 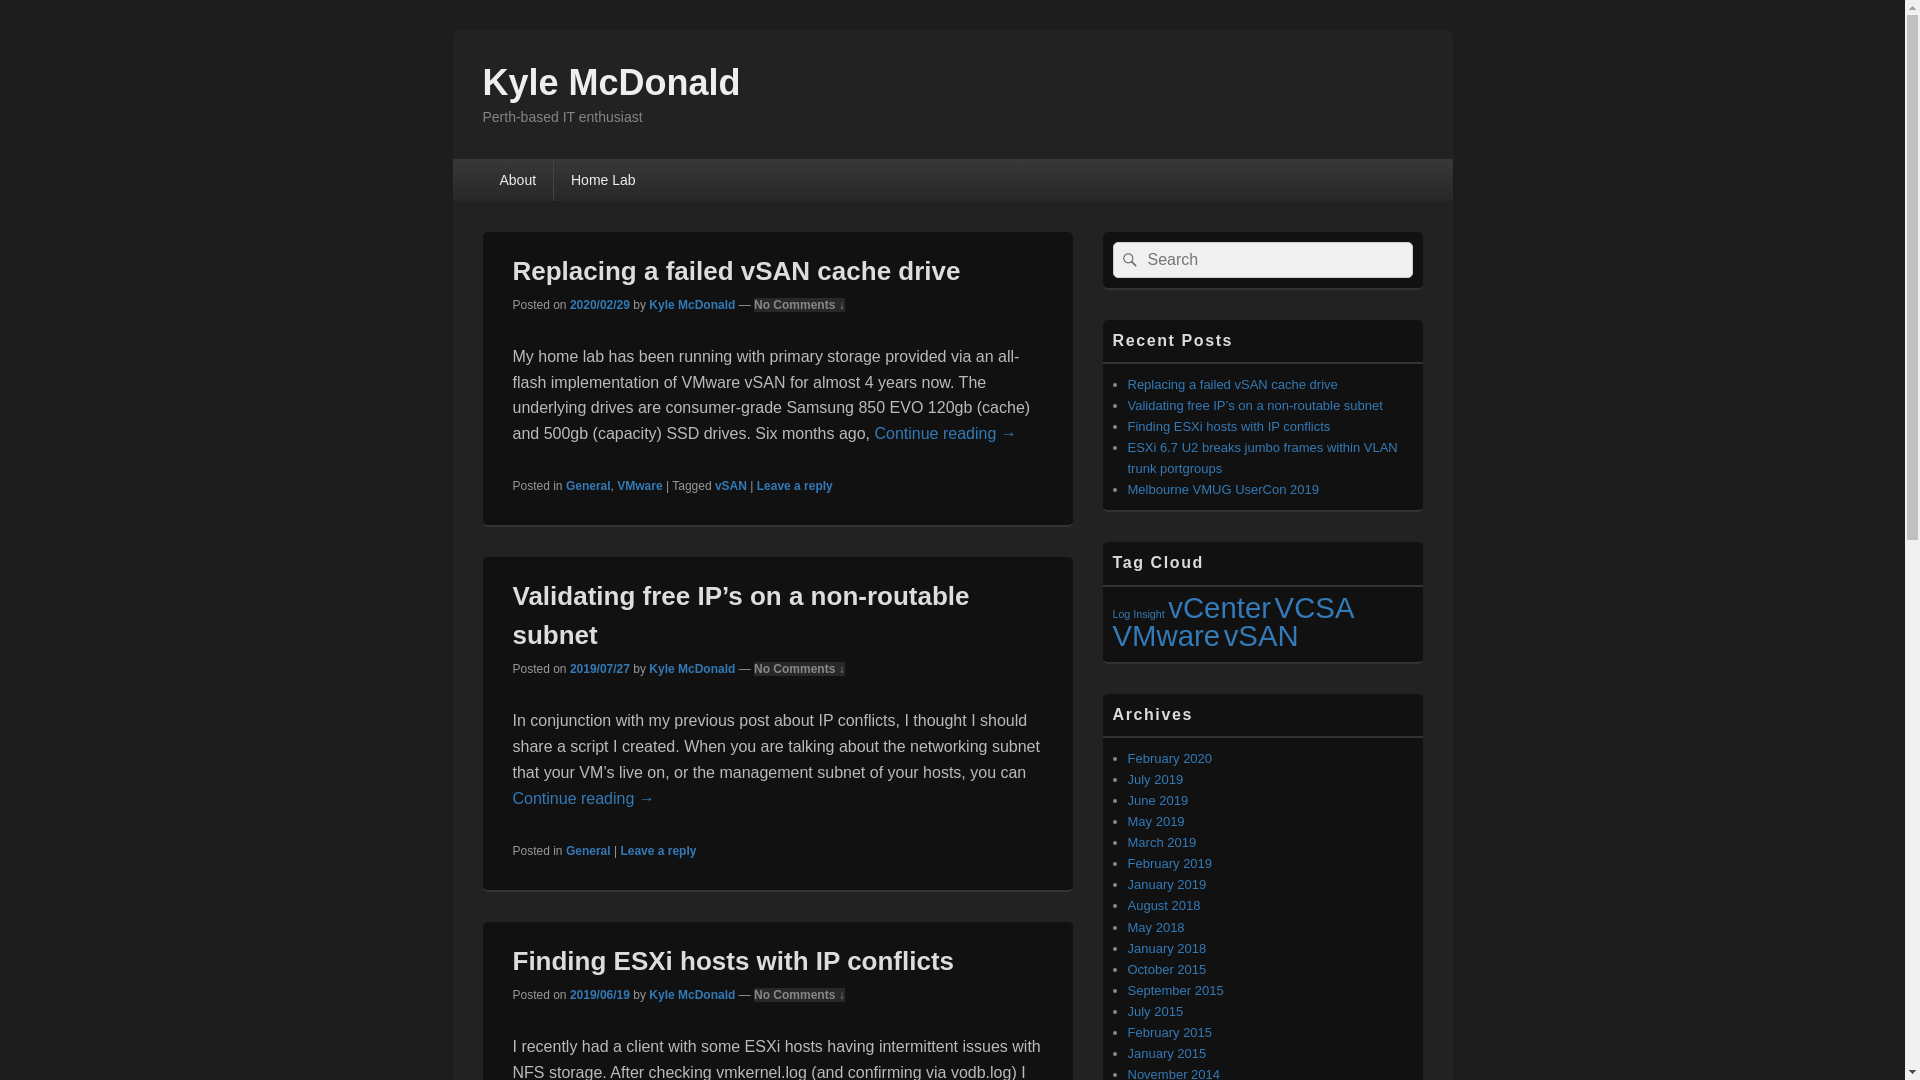 I want to click on About, so click(x=518, y=180).